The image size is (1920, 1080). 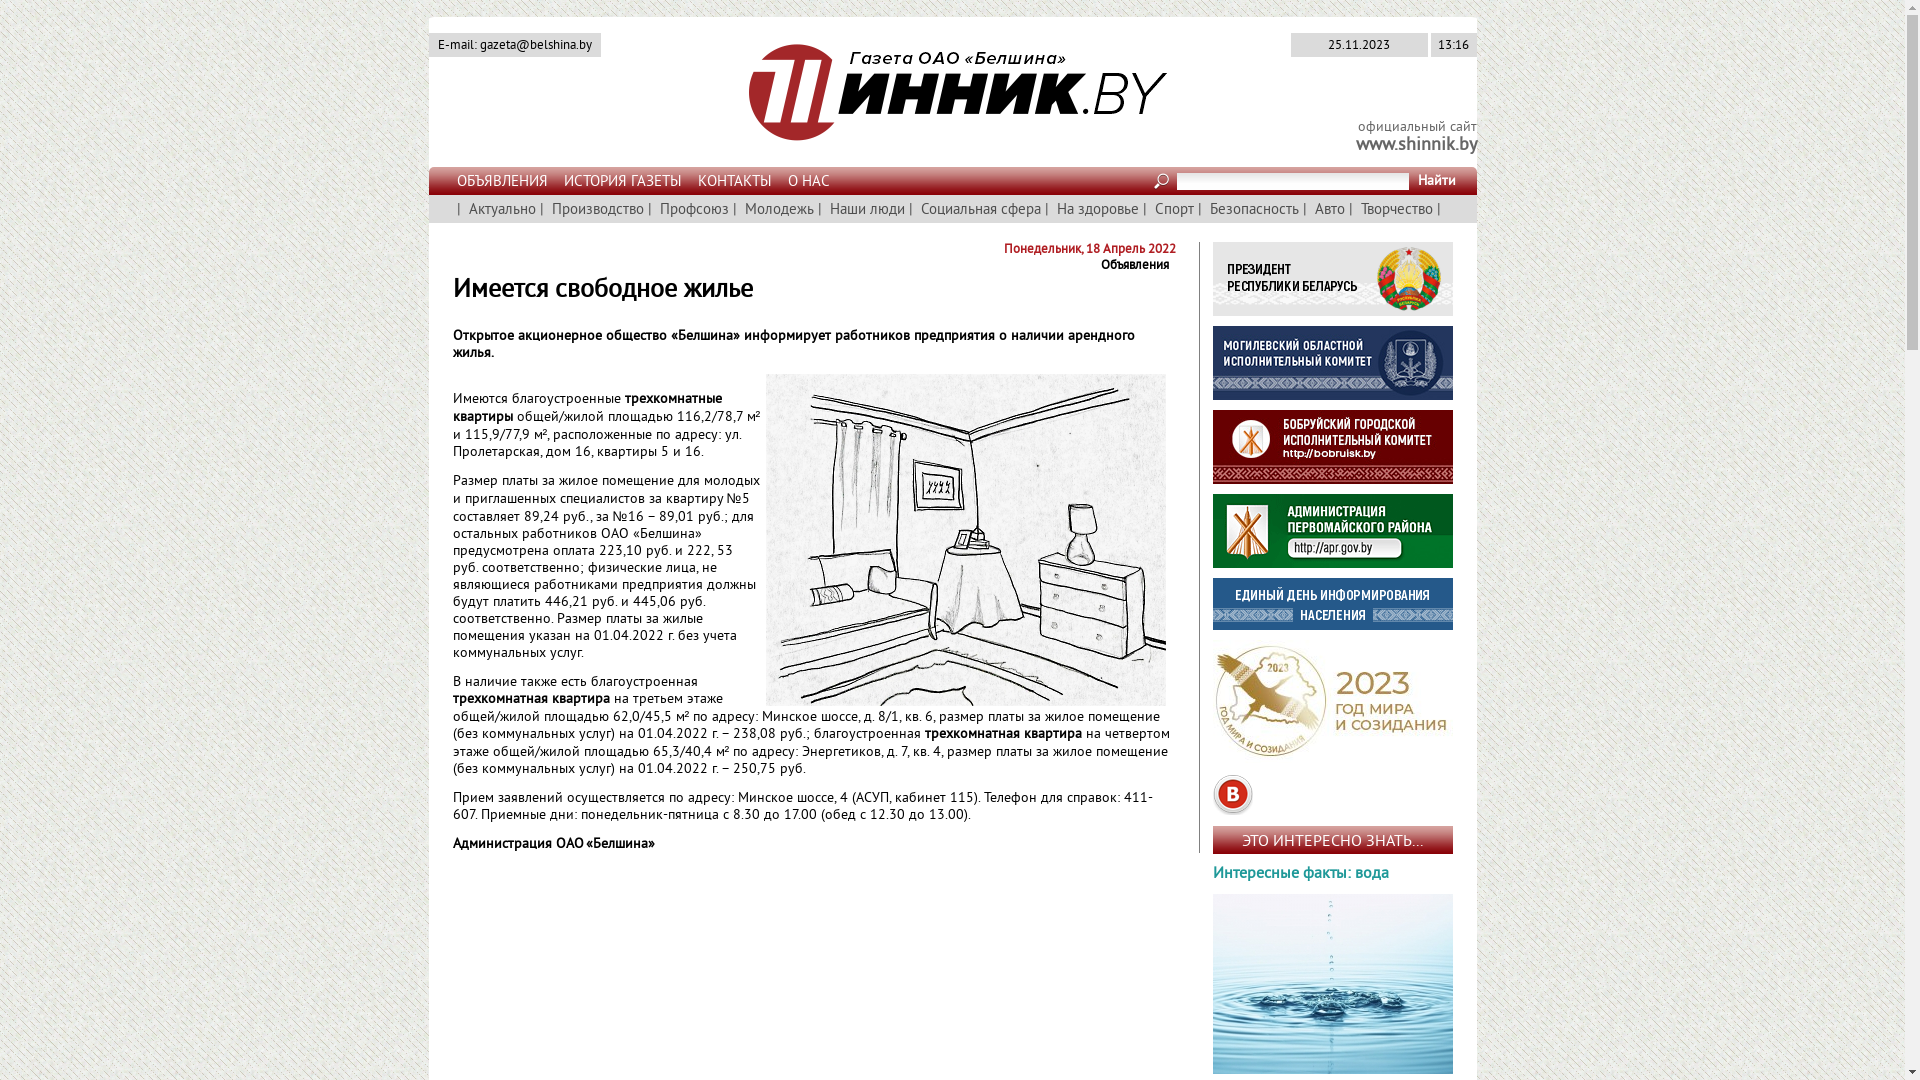 I want to click on |, so click(x=542, y=210).